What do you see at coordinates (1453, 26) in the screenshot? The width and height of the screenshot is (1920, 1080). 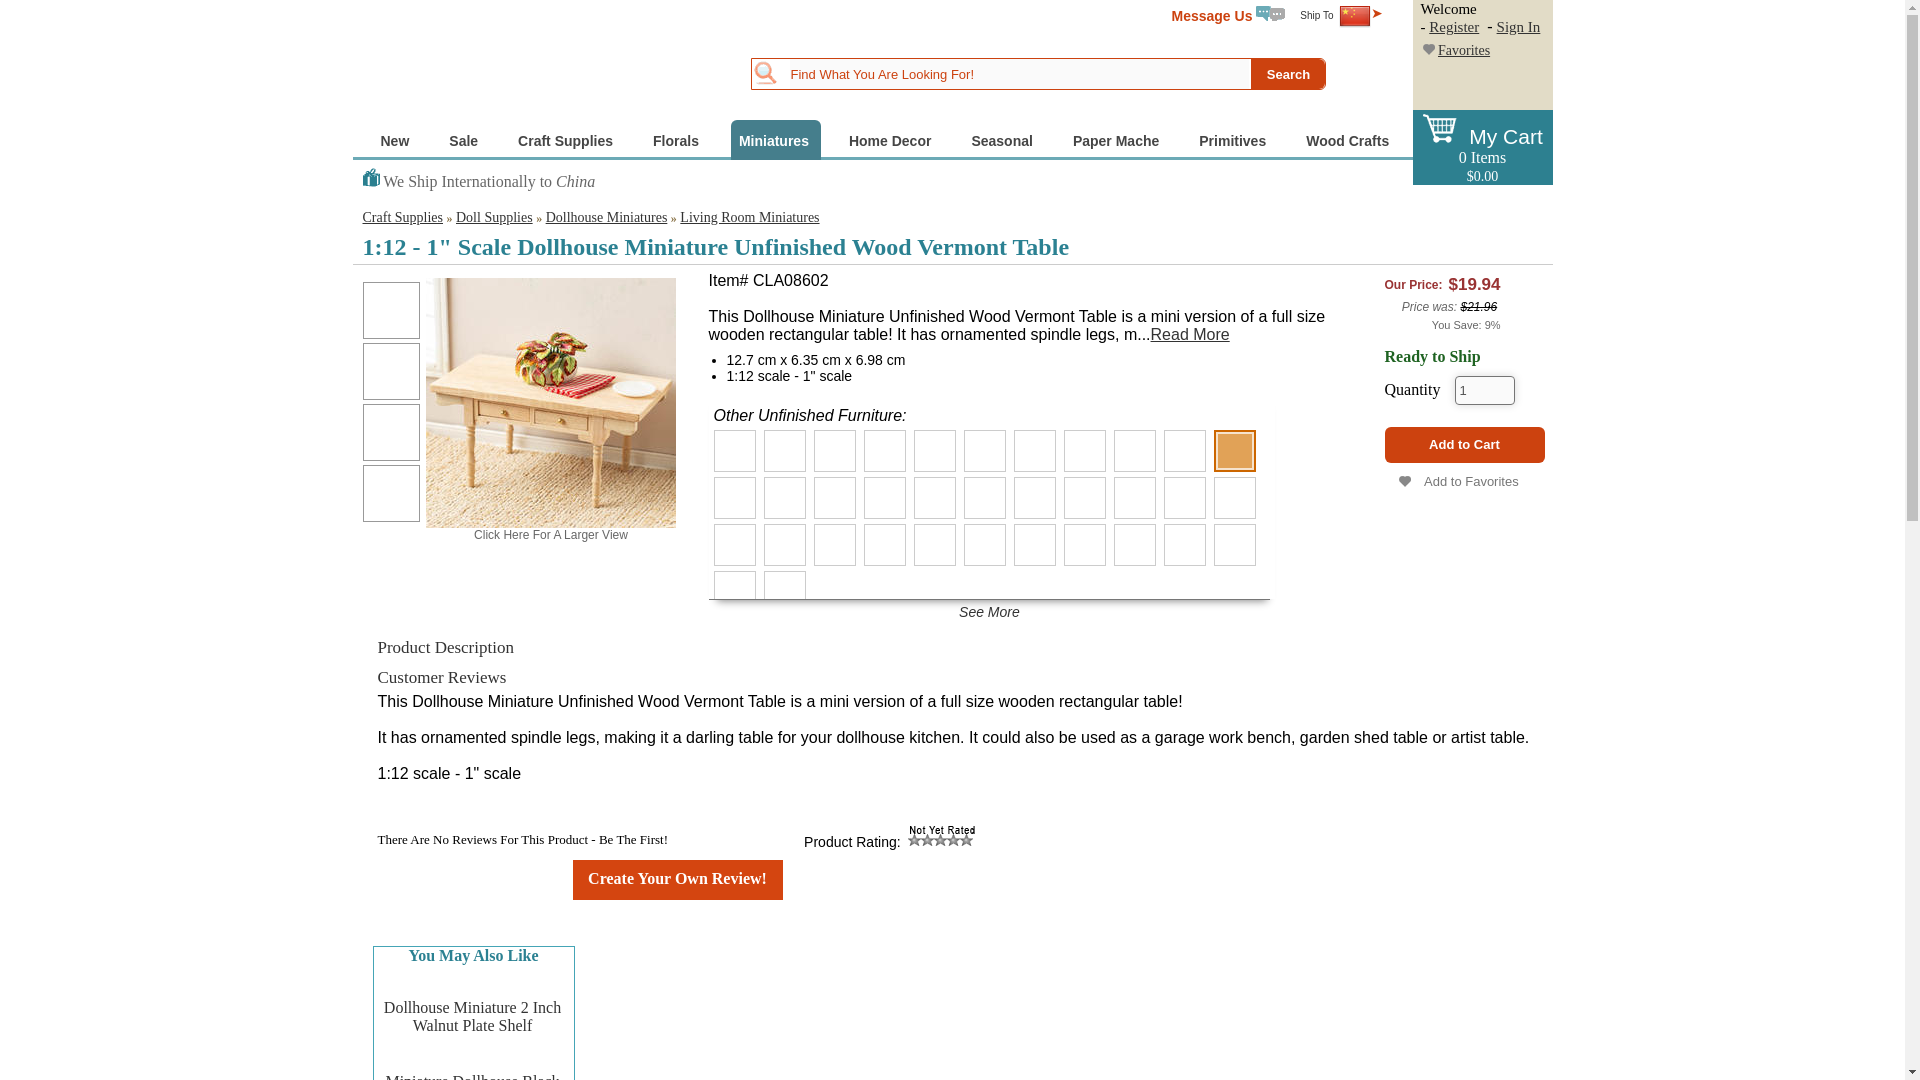 I see `Register` at bounding box center [1453, 26].